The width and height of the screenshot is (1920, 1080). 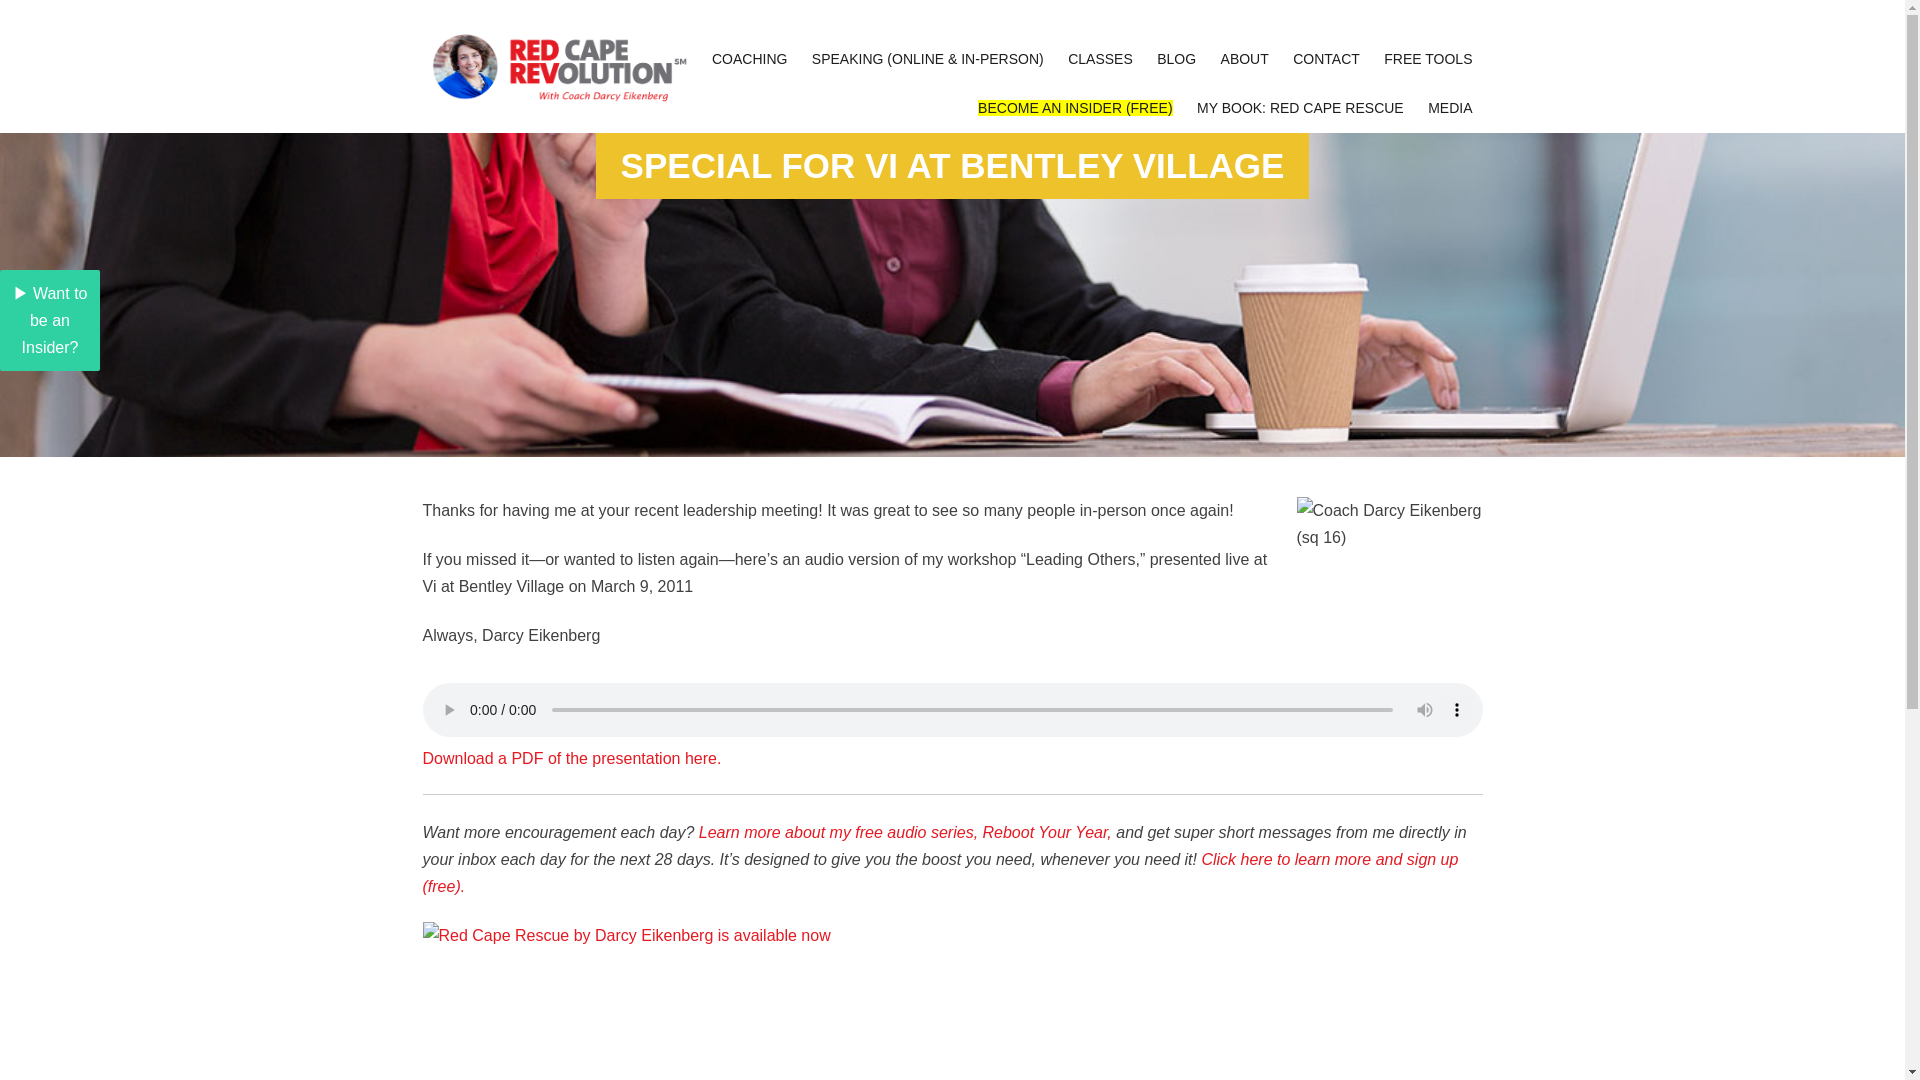 I want to click on ABOUT, so click(x=1244, y=59).